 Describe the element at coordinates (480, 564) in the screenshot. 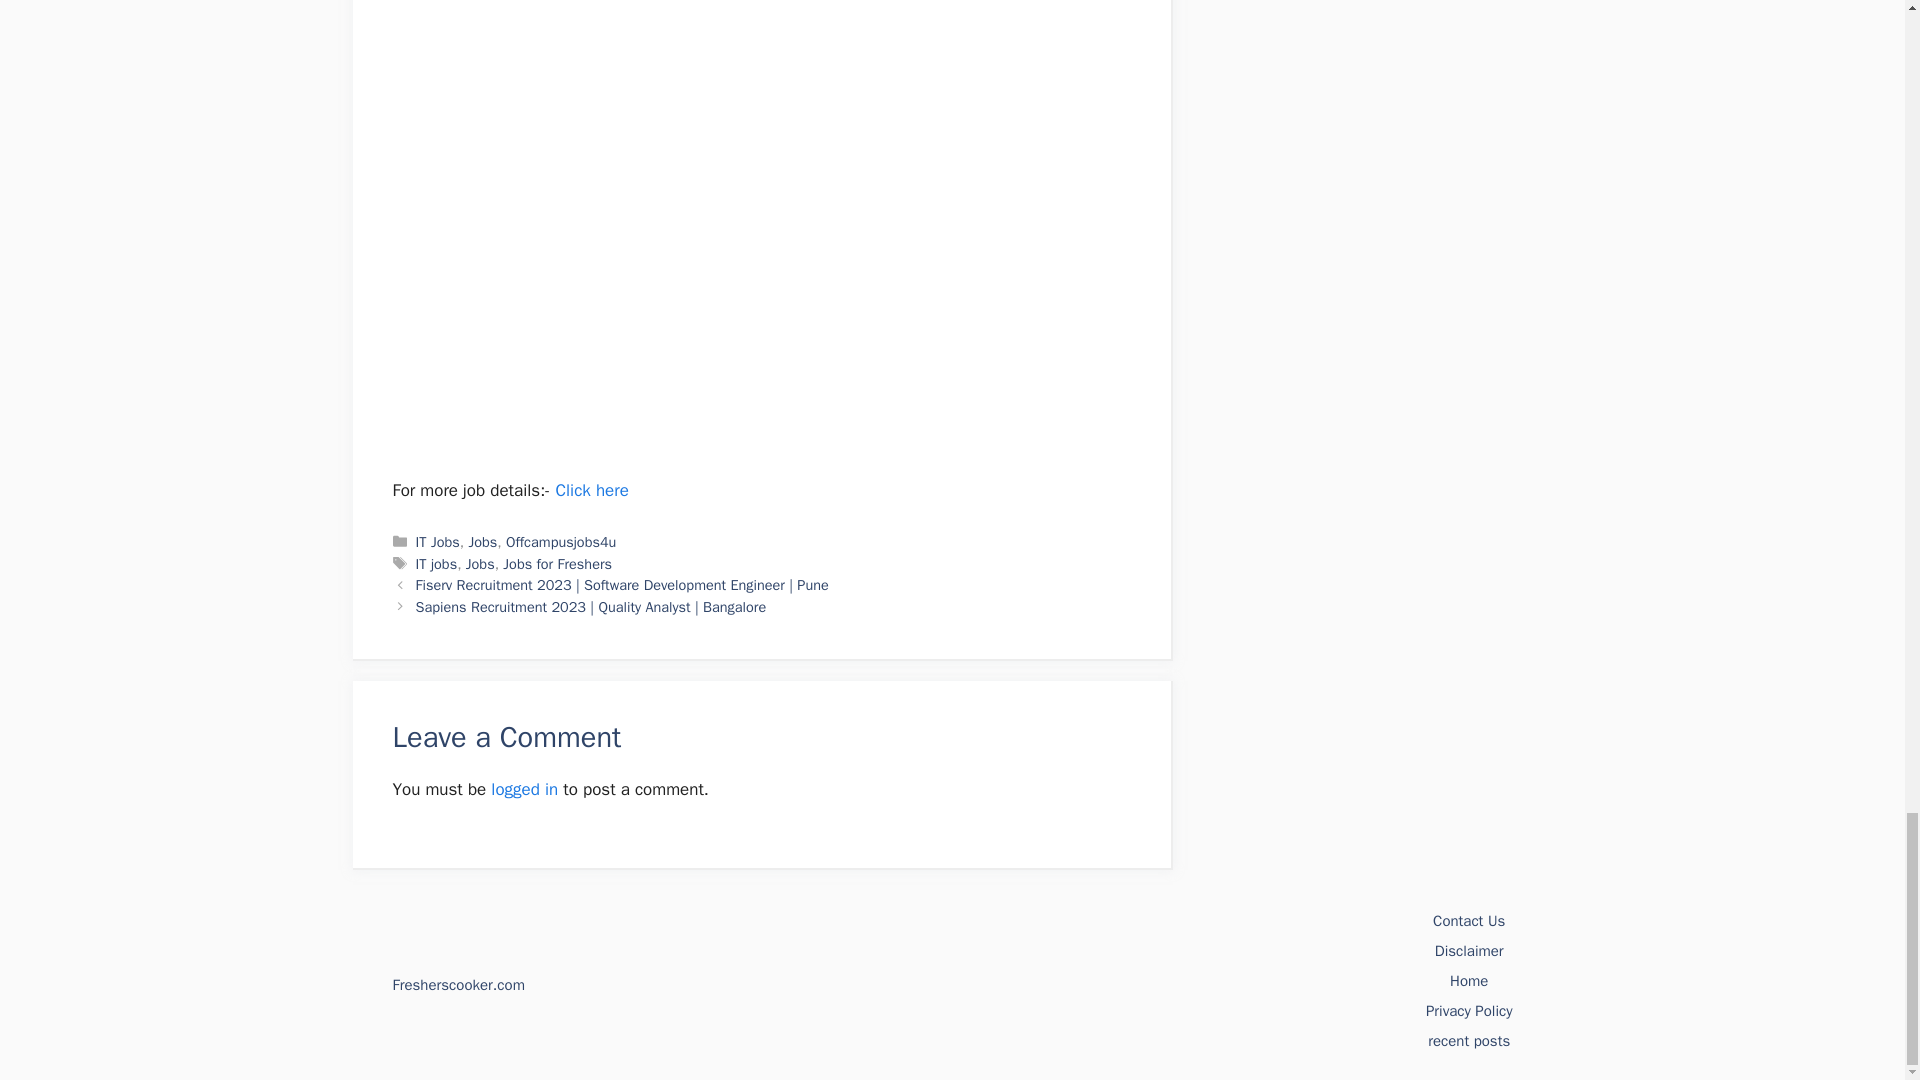

I see `Jobs` at that location.